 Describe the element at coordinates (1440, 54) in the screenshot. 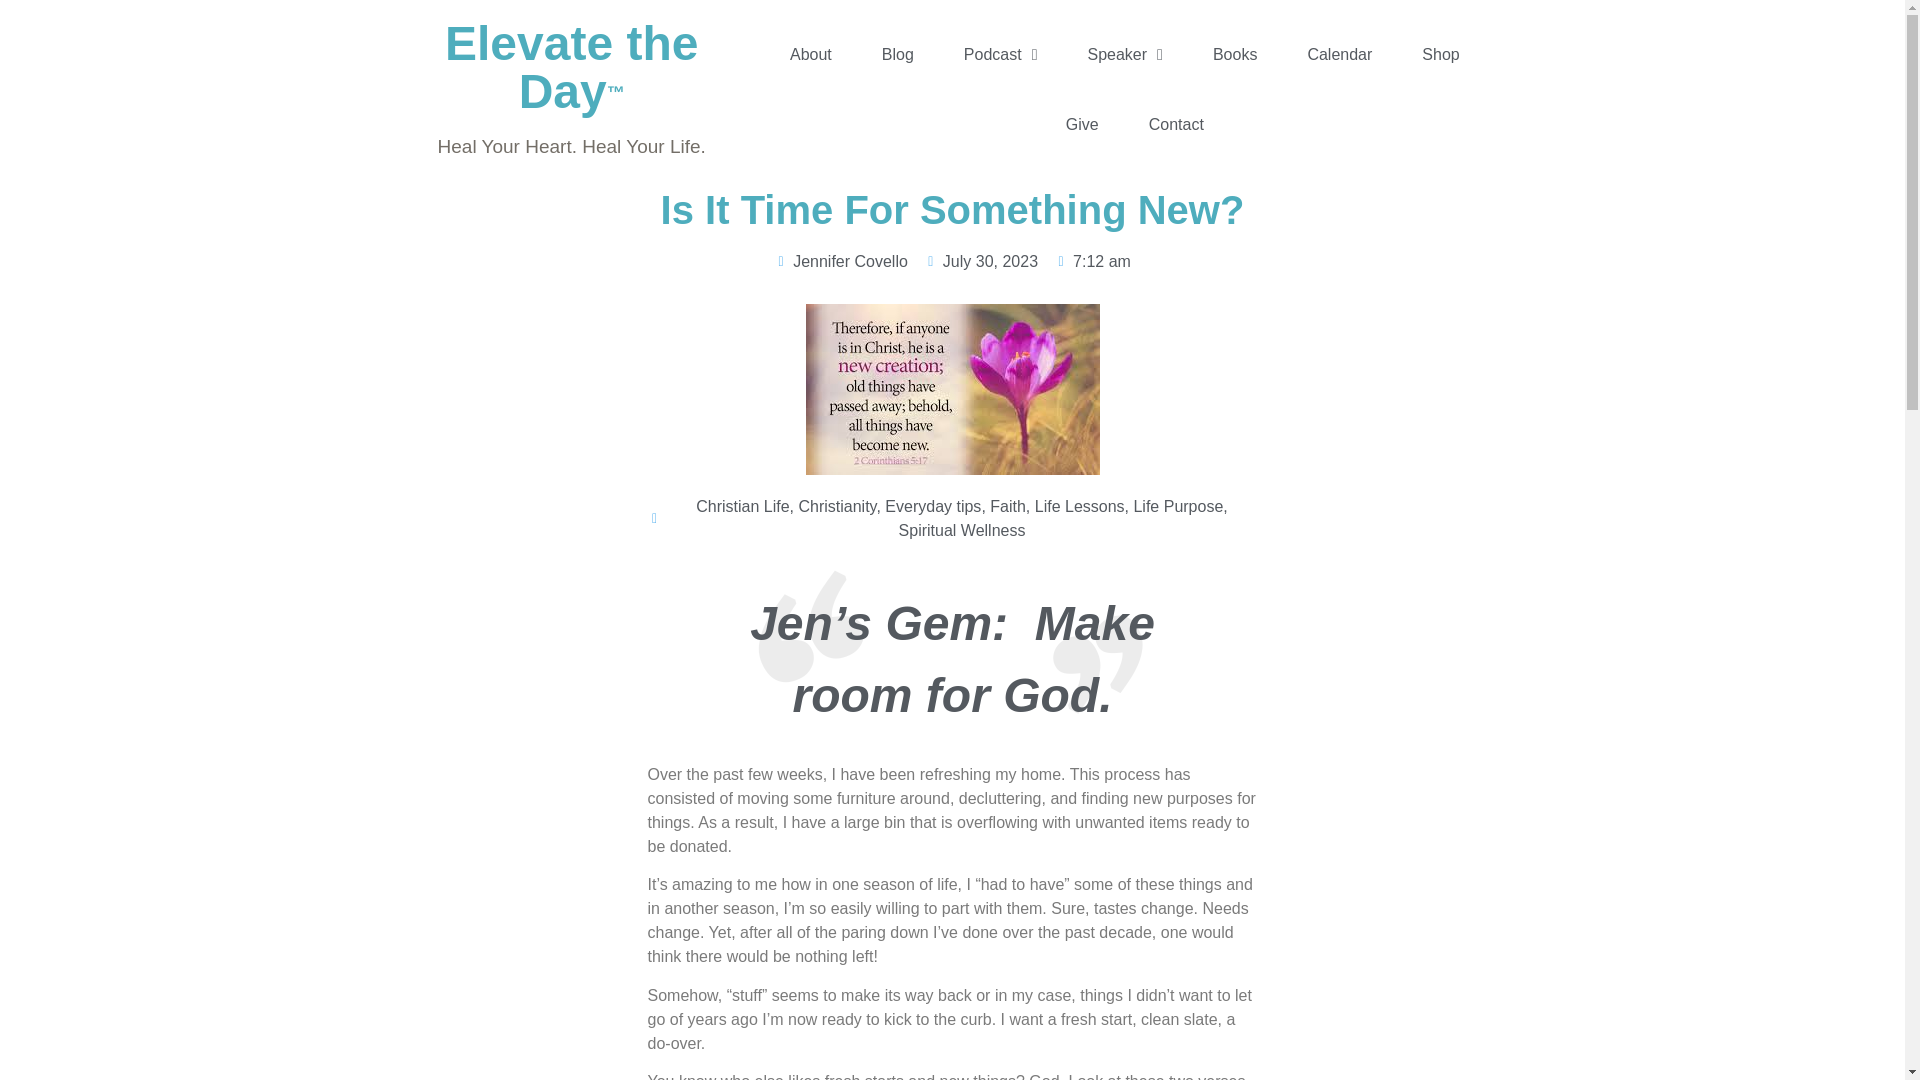

I see `Shop` at that location.